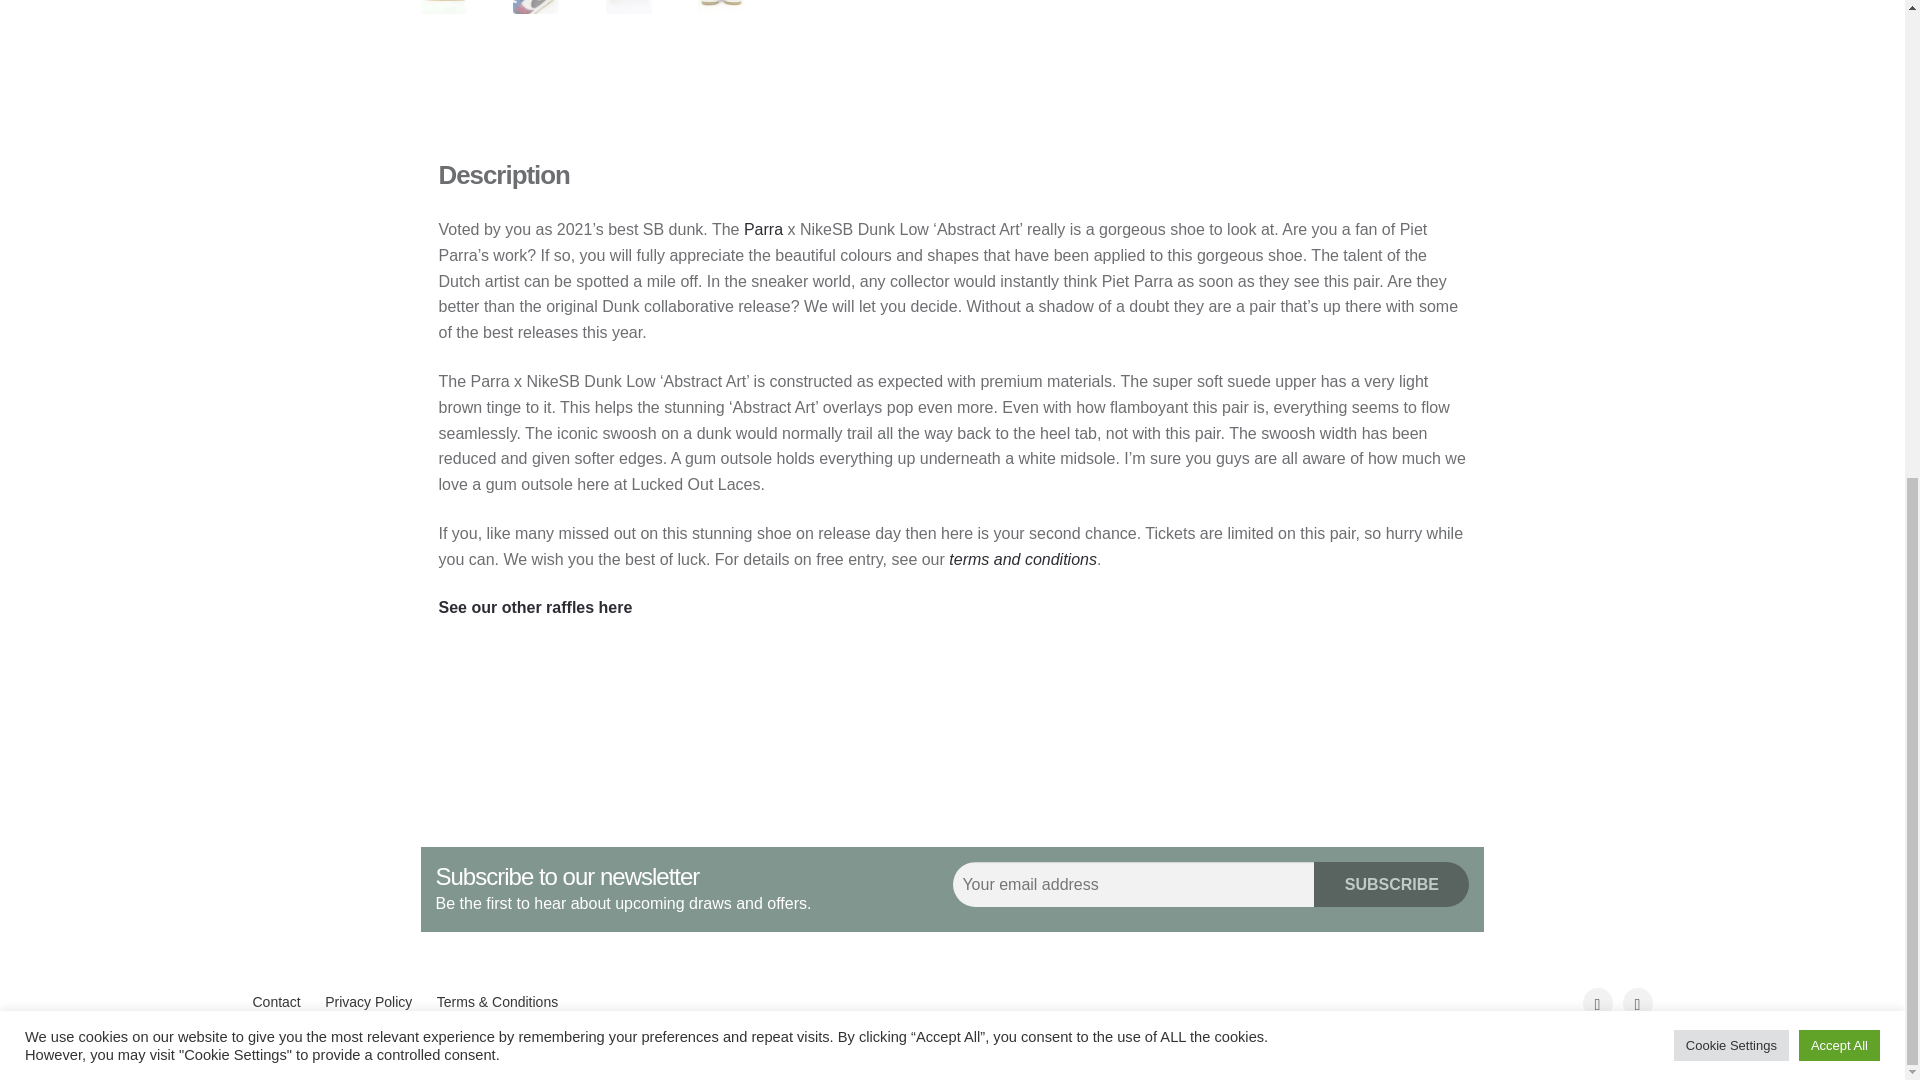  I want to click on Parra, so click(761, 229).